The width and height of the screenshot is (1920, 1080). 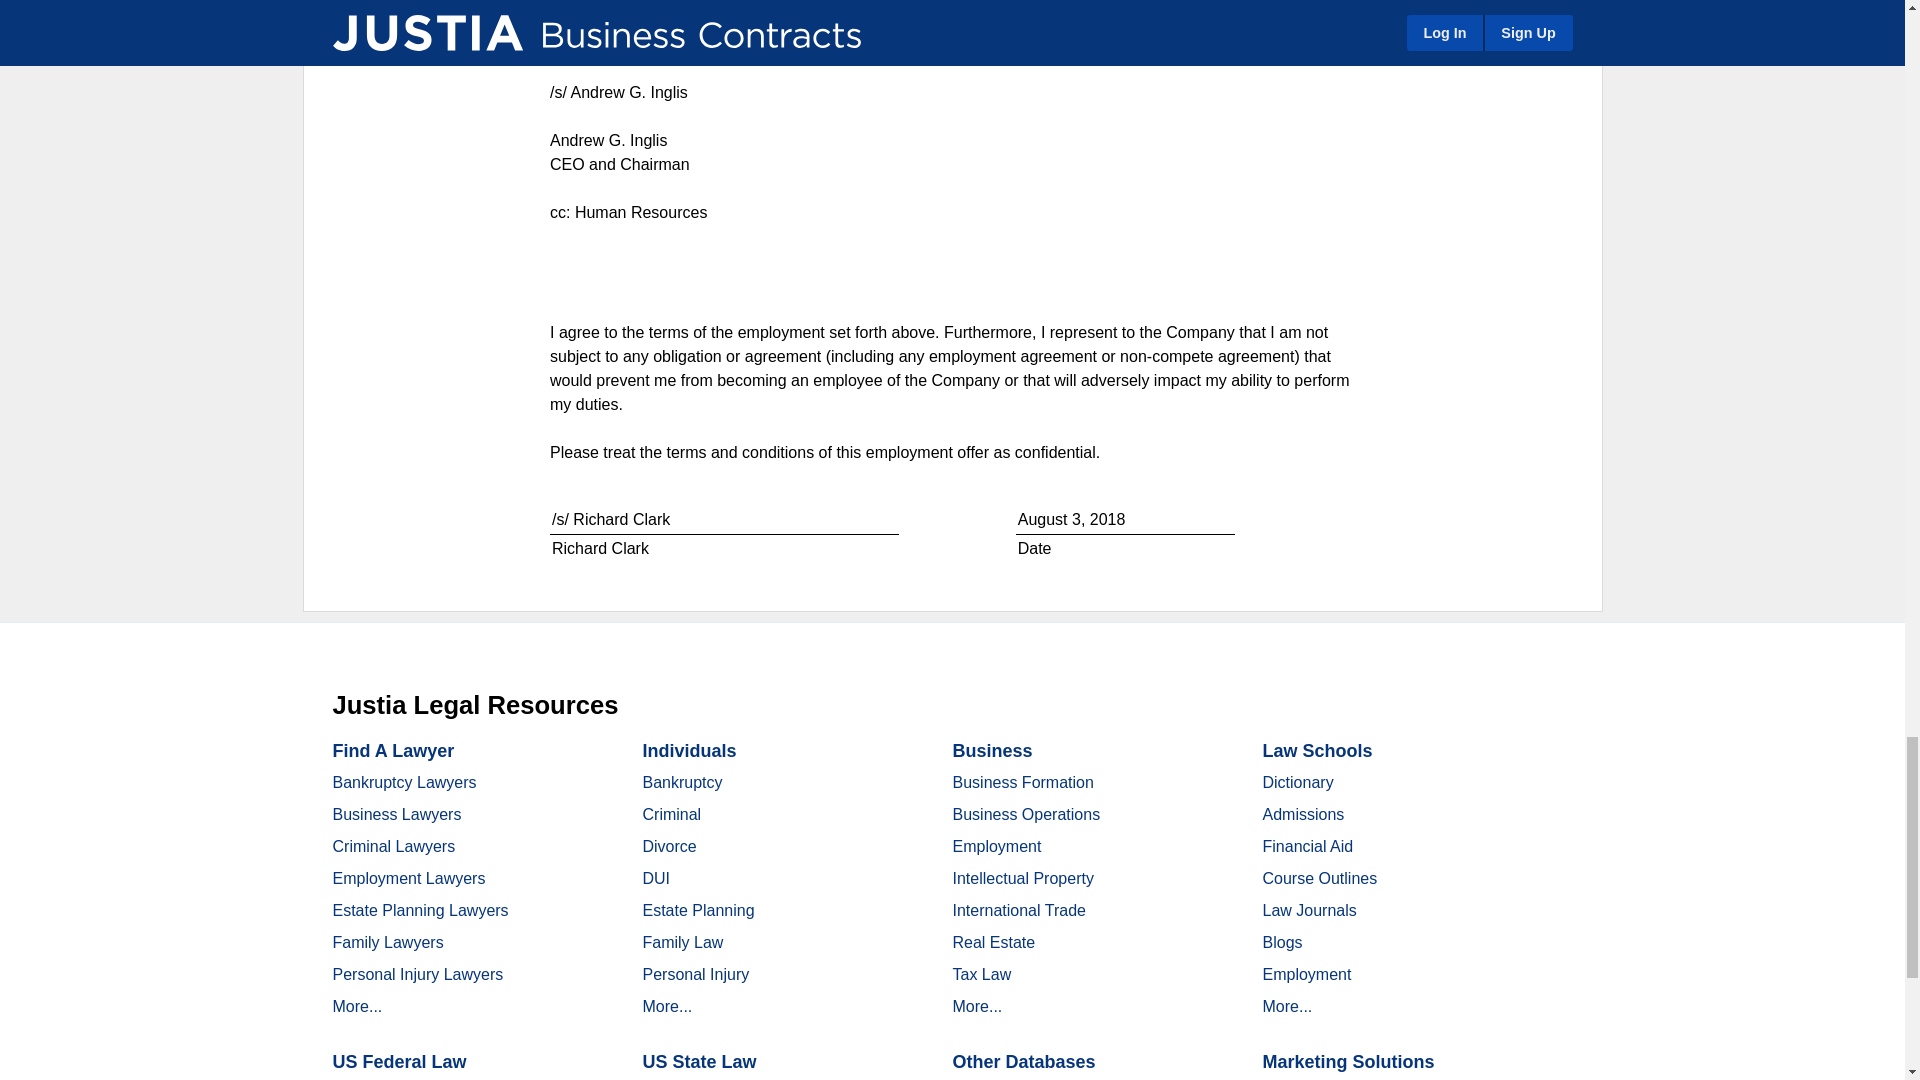 I want to click on Business Lawyers, so click(x=396, y=814).